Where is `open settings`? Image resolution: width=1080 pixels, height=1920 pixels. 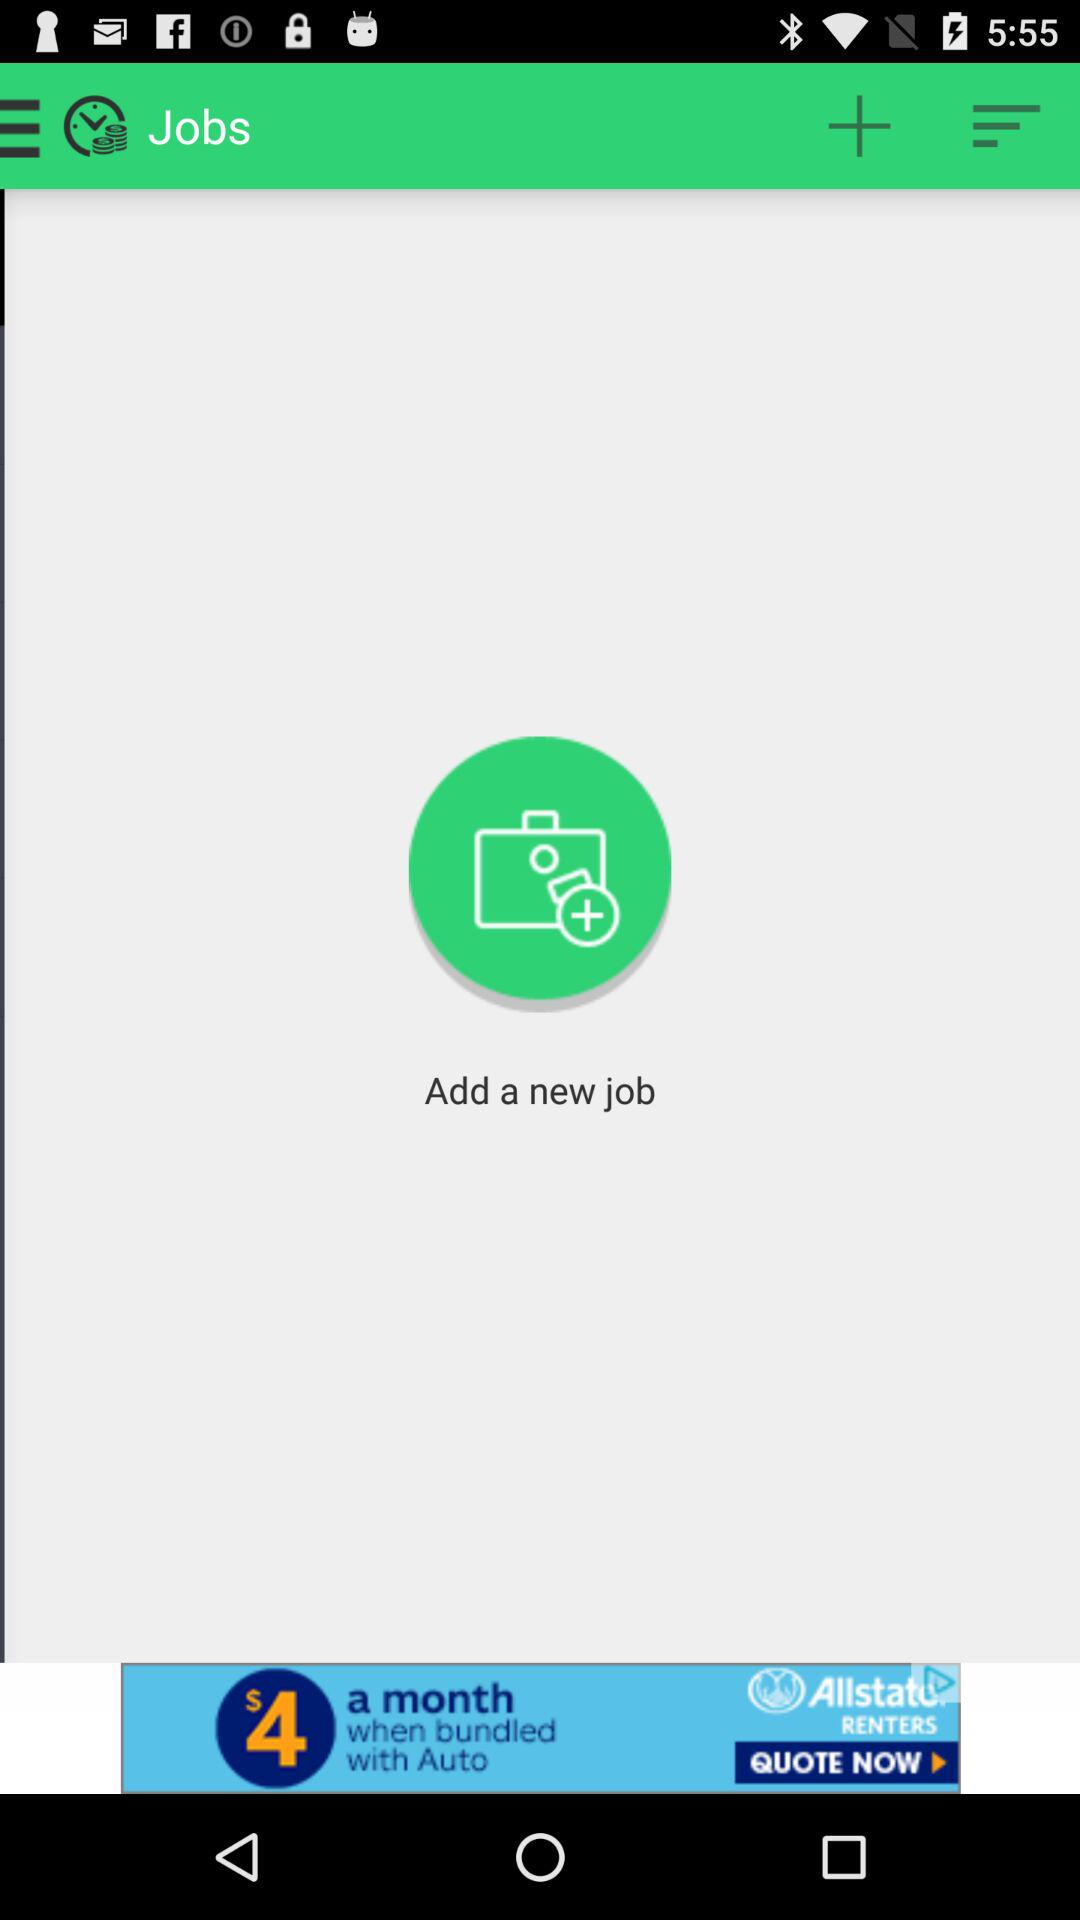 open settings is located at coordinates (1006, 126).